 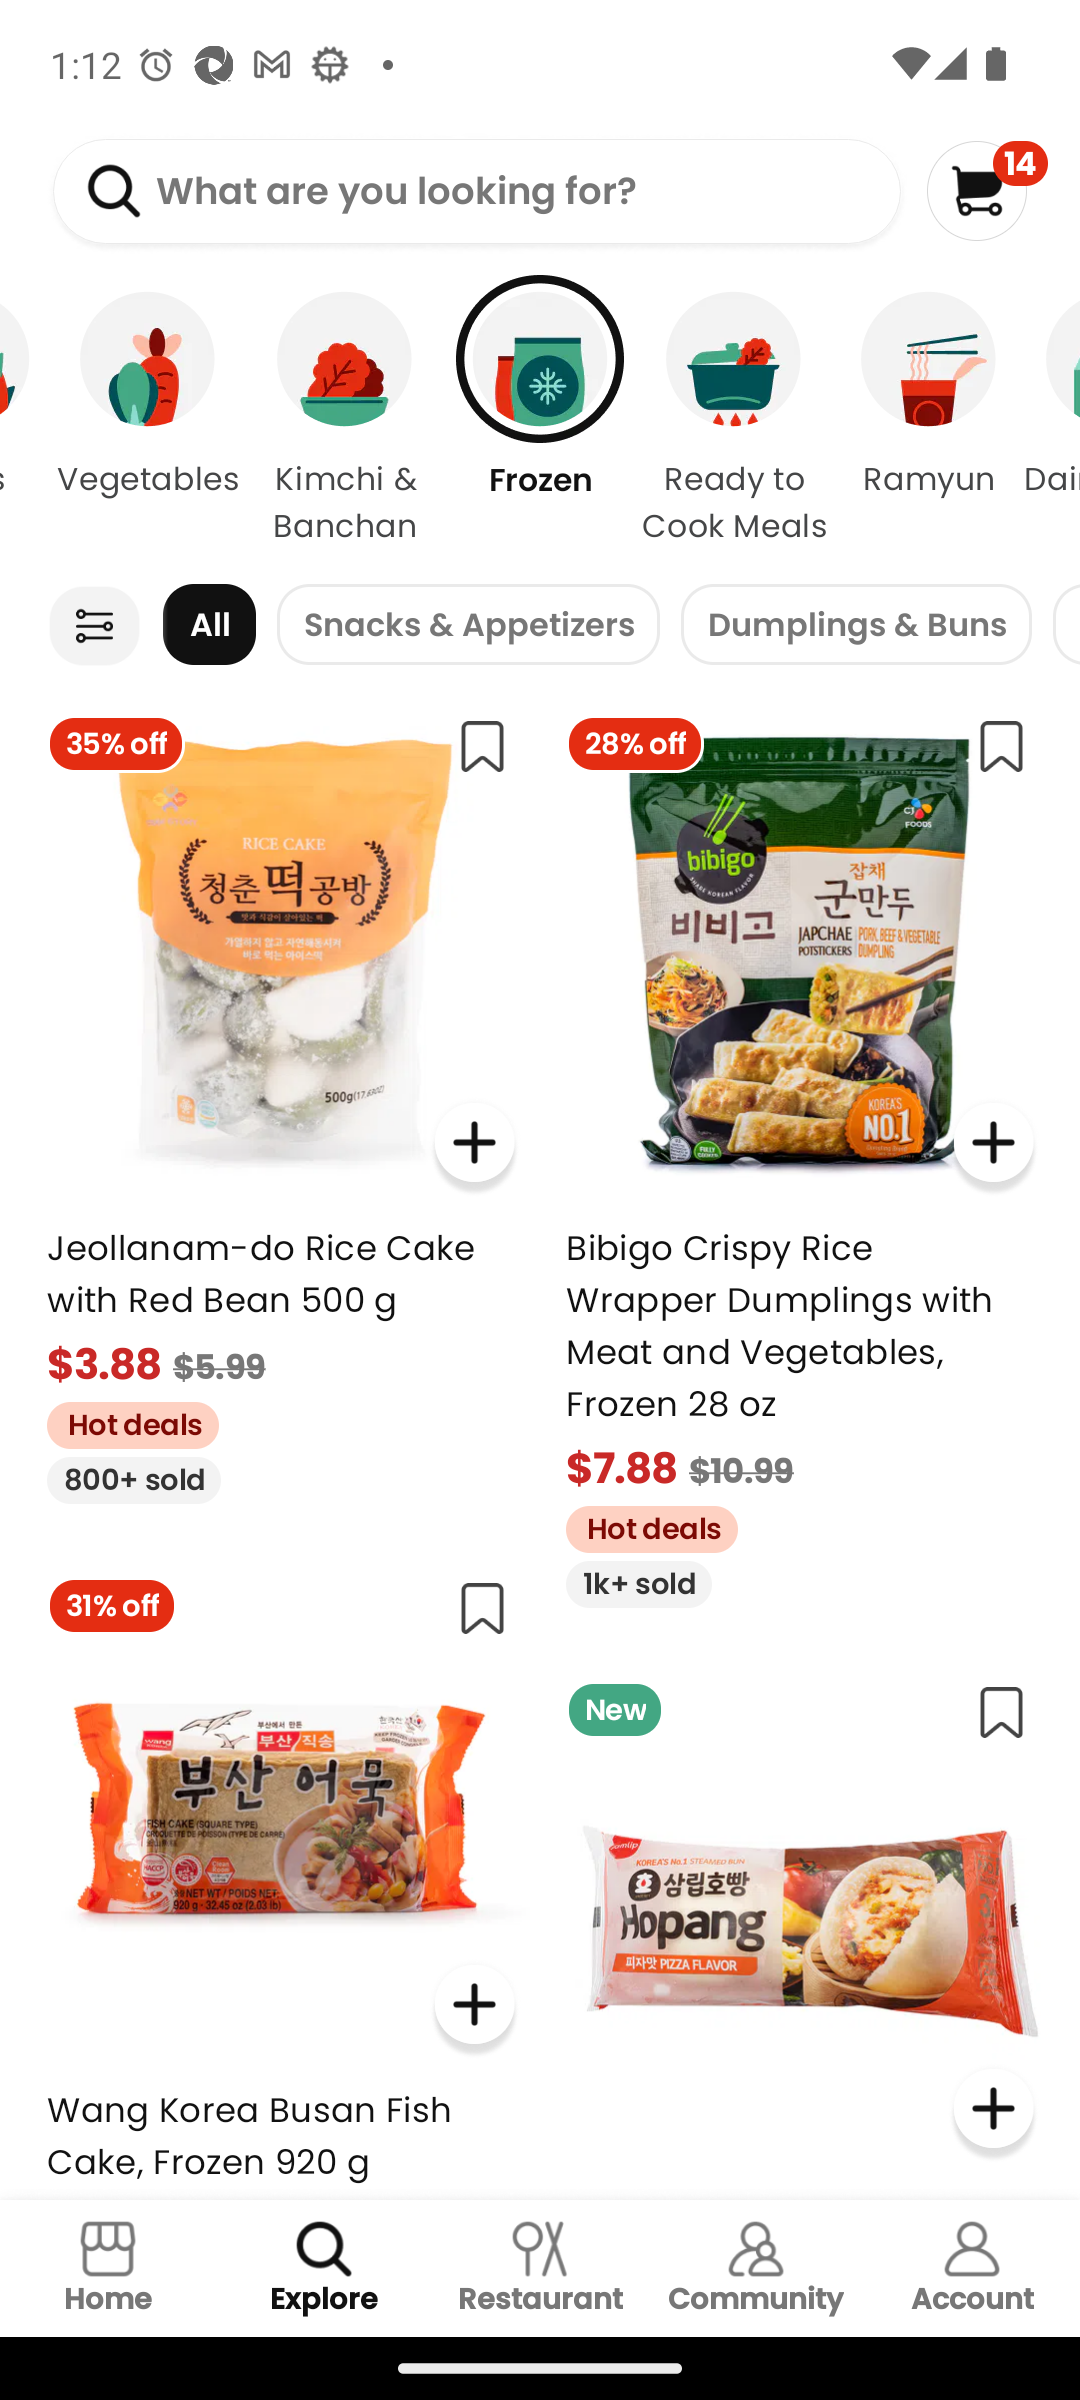 What do you see at coordinates (324, 2268) in the screenshot?
I see `Explore` at bounding box center [324, 2268].